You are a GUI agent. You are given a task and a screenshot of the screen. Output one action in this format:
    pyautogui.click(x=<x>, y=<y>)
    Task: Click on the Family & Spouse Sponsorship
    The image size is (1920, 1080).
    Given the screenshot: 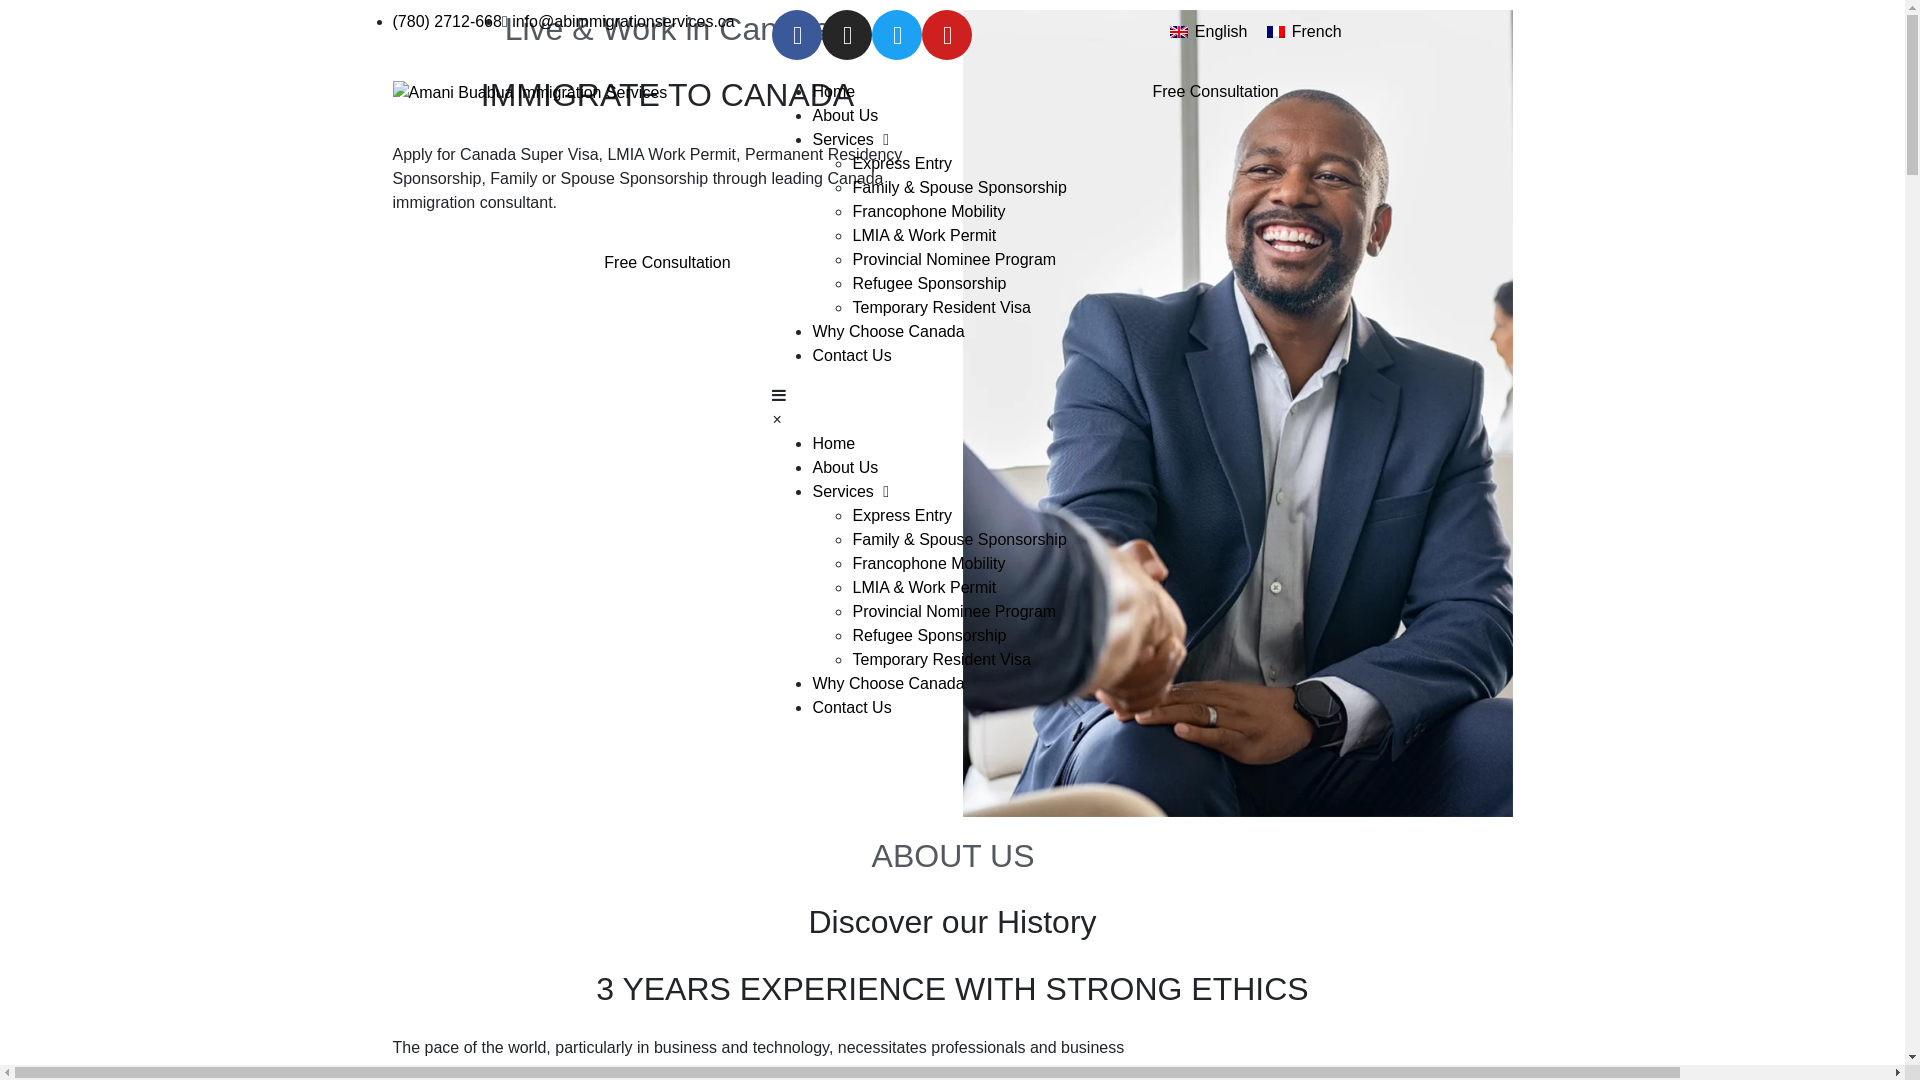 What is the action you would take?
    pyautogui.click(x=959, y=540)
    